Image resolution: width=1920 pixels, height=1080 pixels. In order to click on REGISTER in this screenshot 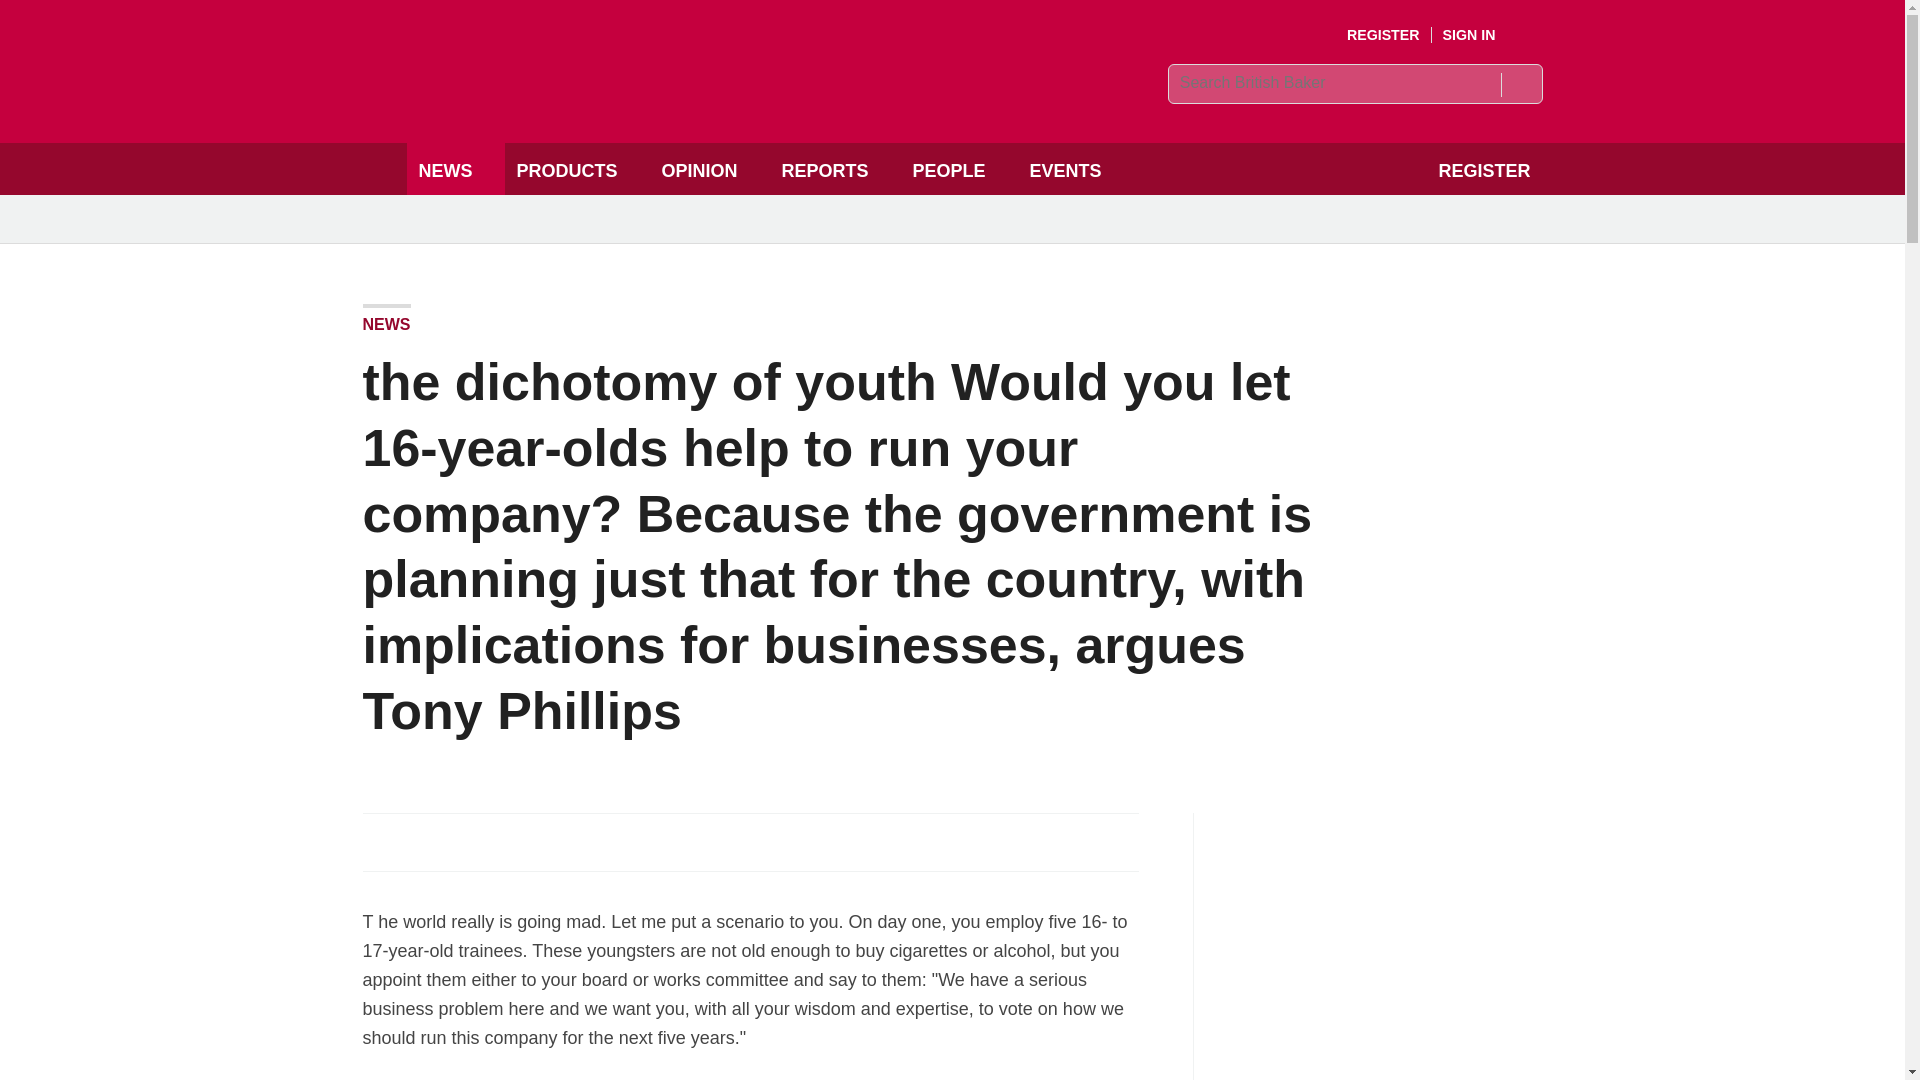, I will do `click(1384, 35)`.